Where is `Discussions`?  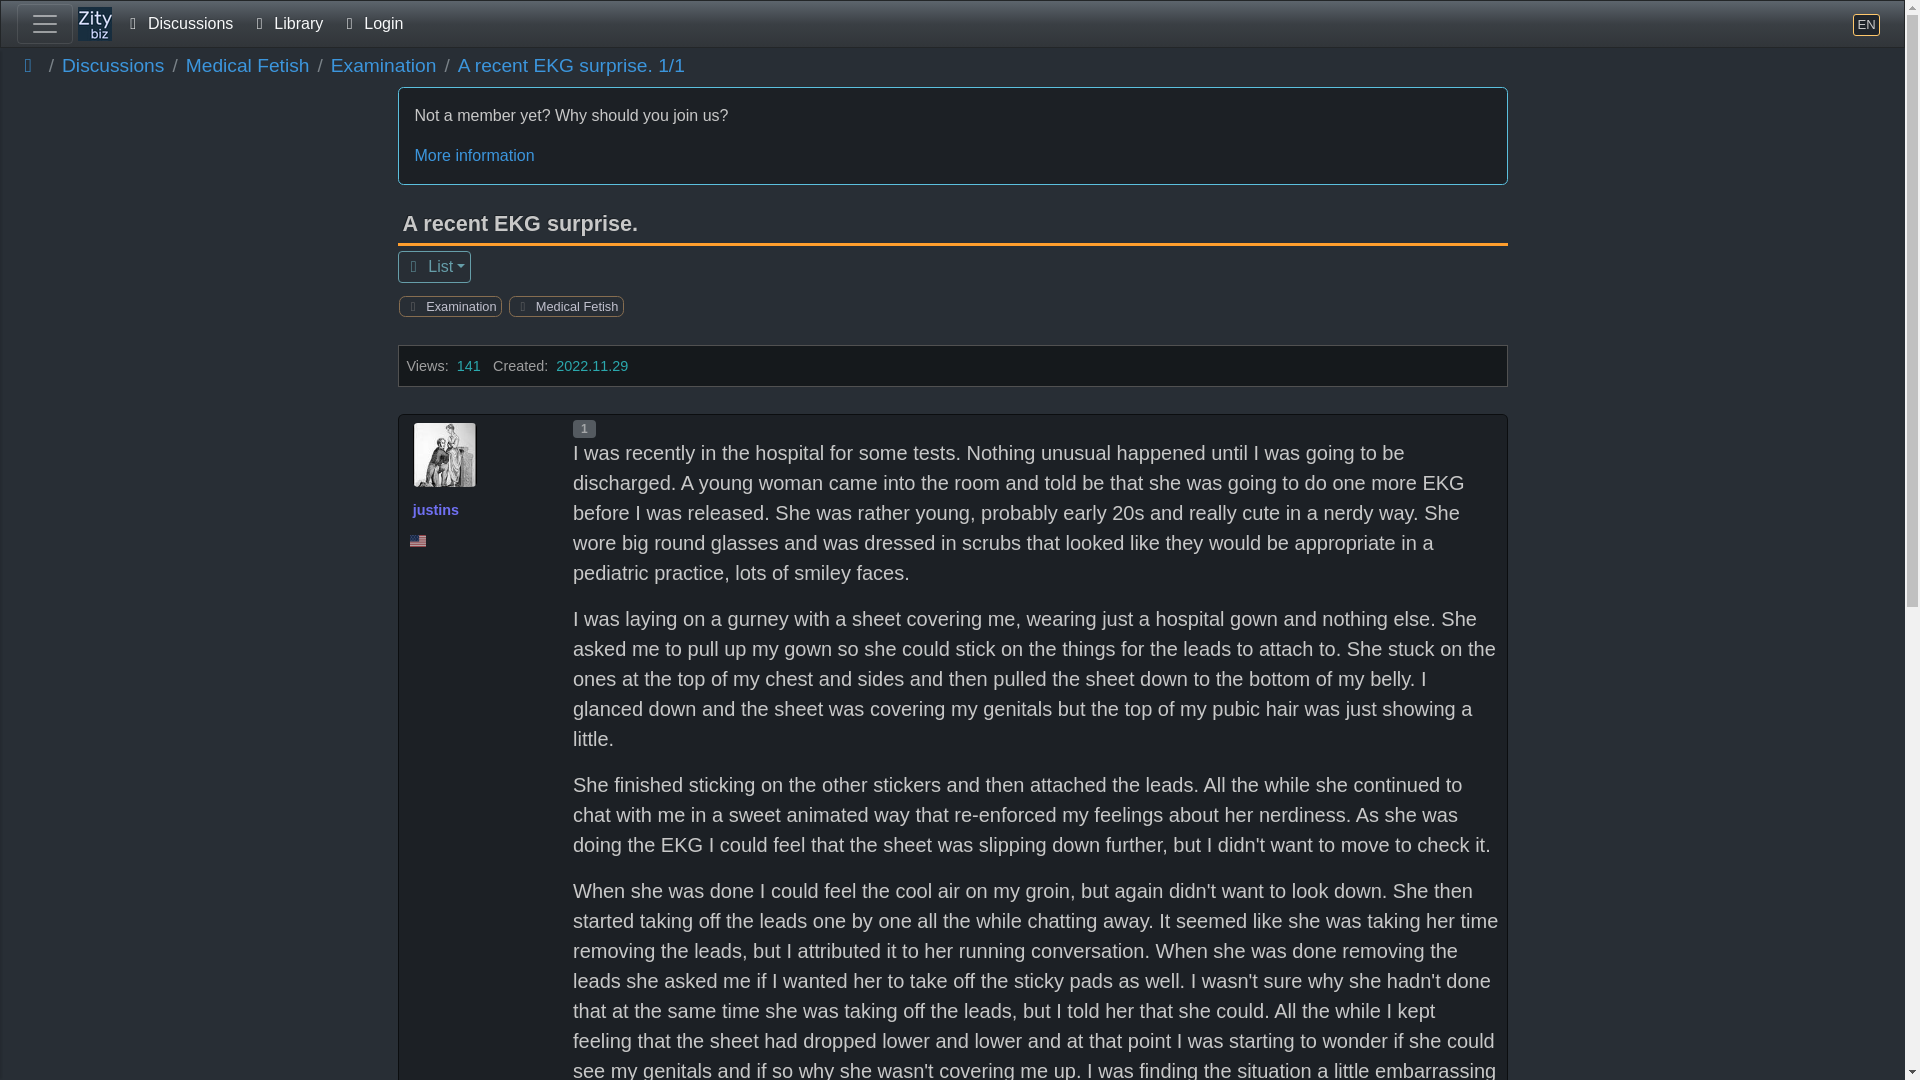 Discussions is located at coordinates (112, 66).